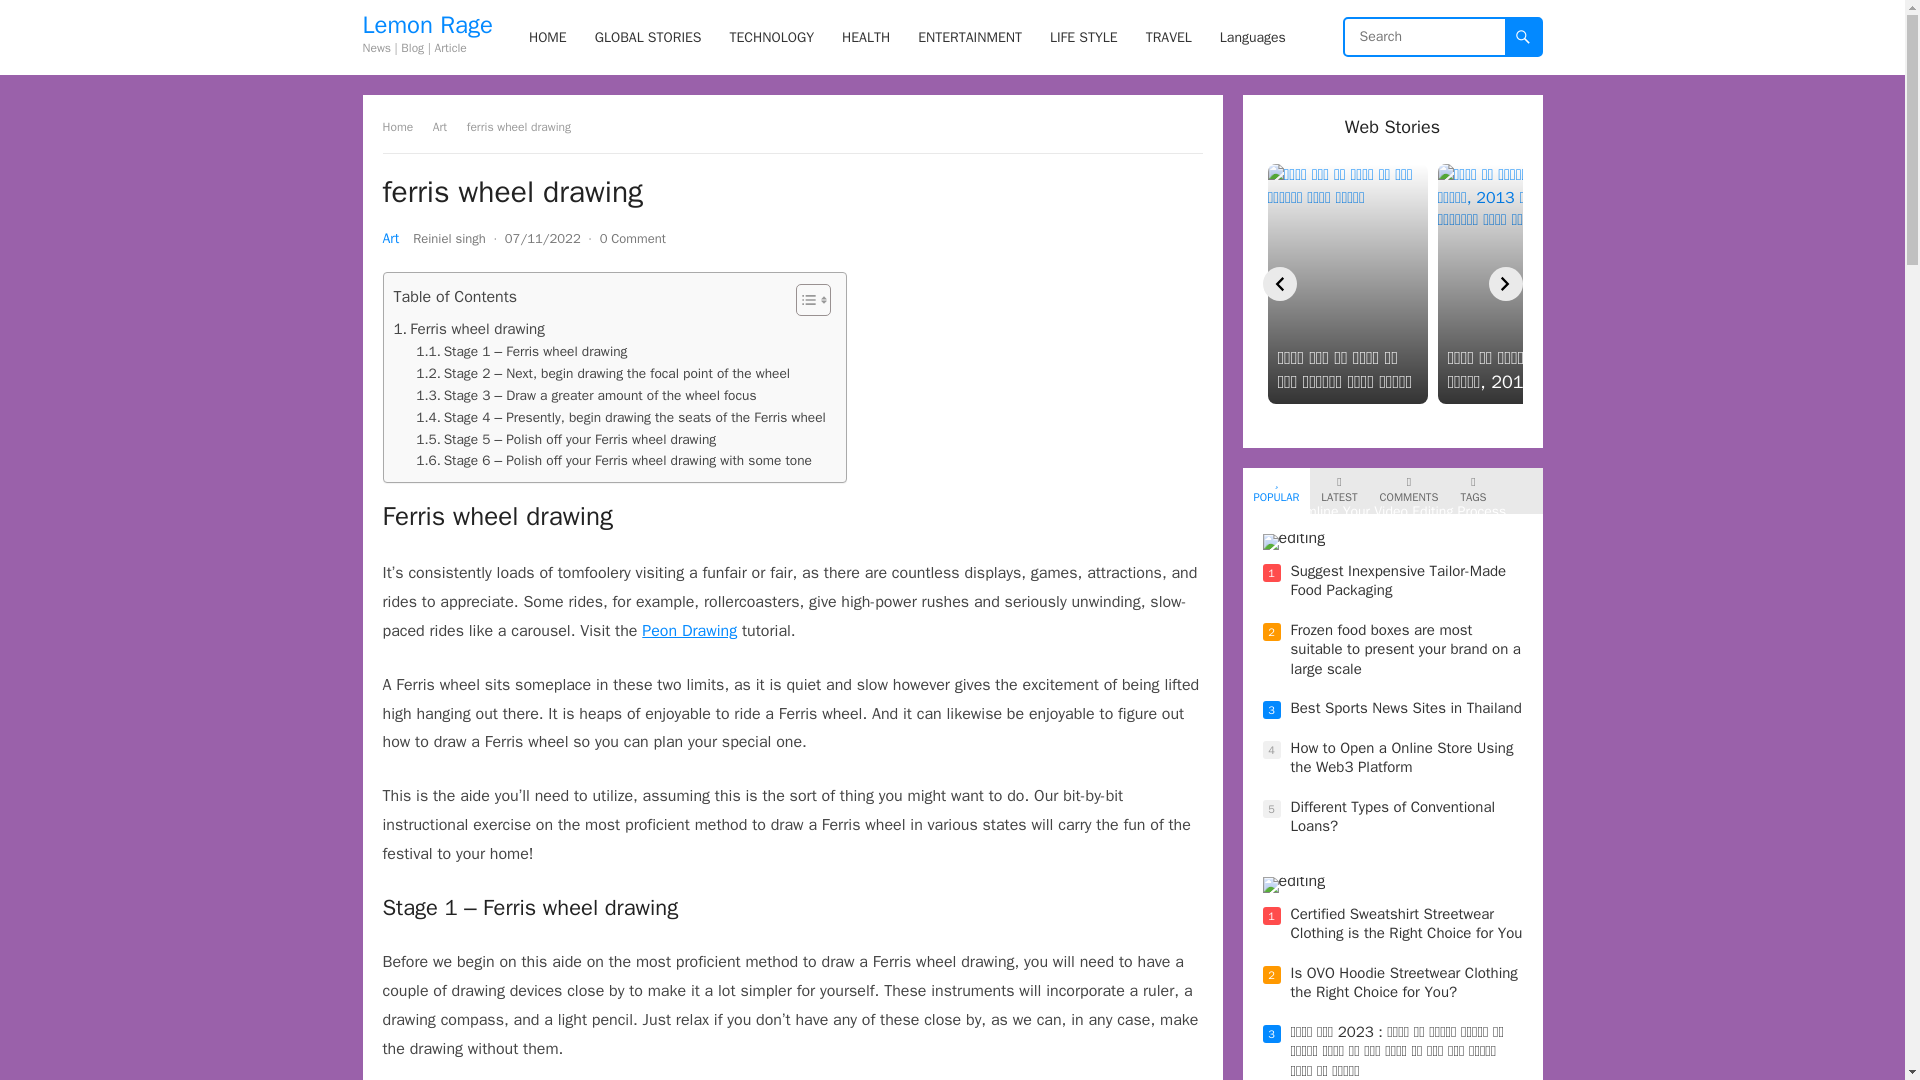 Image resolution: width=1920 pixels, height=1080 pixels. What do you see at coordinates (866, 37) in the screenshot?
I see `HEALTH` at bounding box center [866, 37].